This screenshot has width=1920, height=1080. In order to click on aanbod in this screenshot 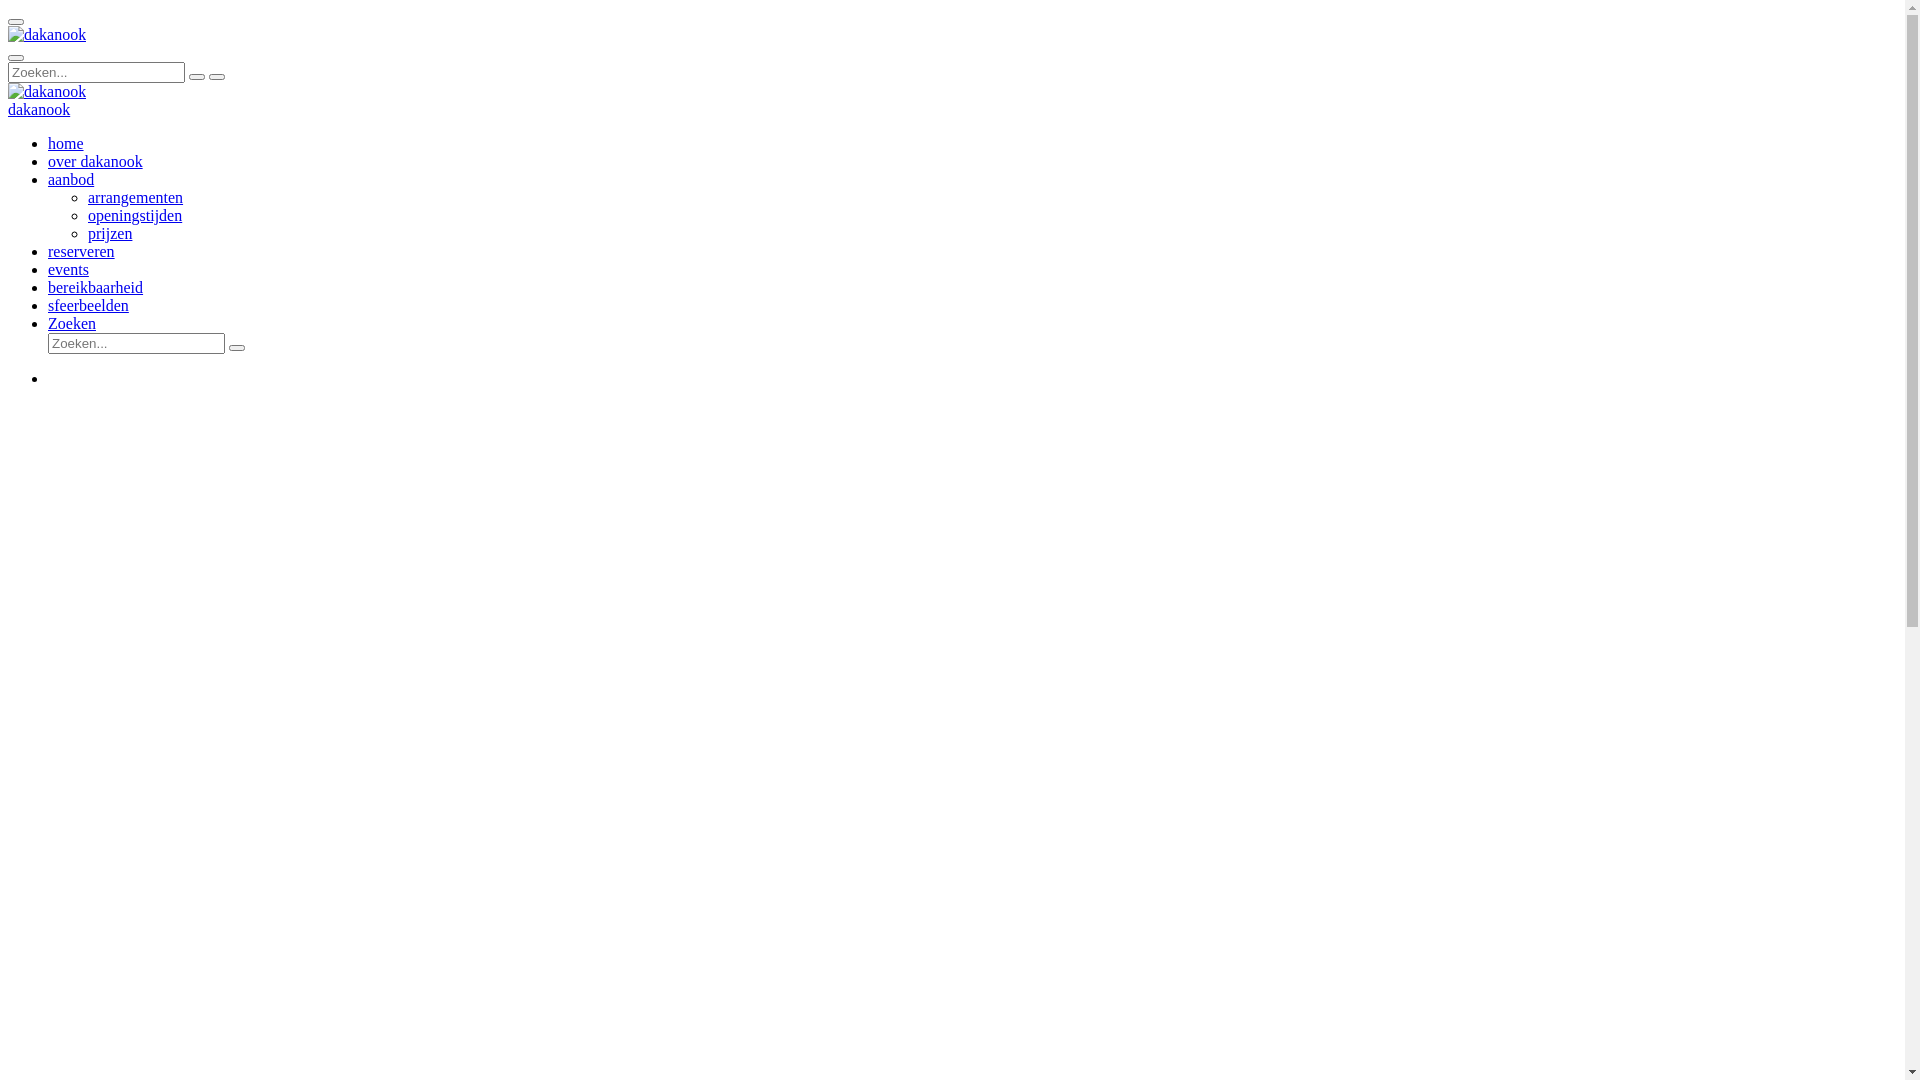, I will do `click(71, 180)`.